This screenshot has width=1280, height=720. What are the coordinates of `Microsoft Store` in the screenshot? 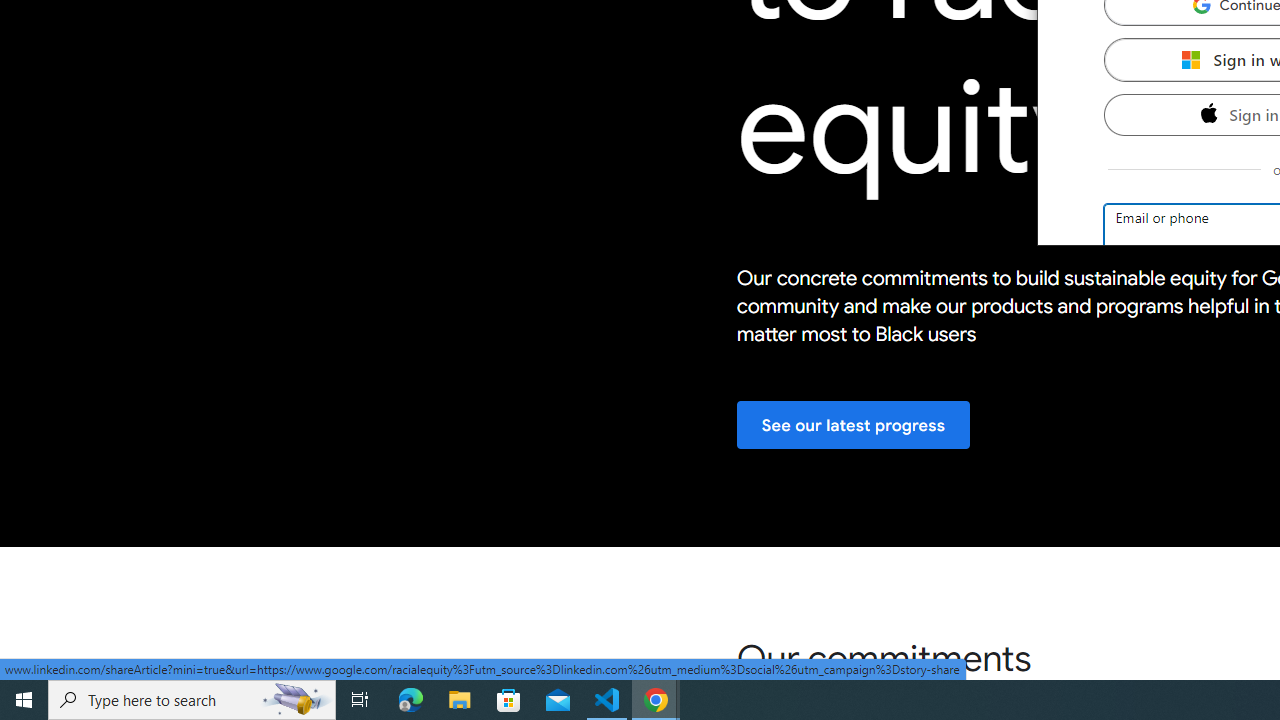 It's located at (509, 700).